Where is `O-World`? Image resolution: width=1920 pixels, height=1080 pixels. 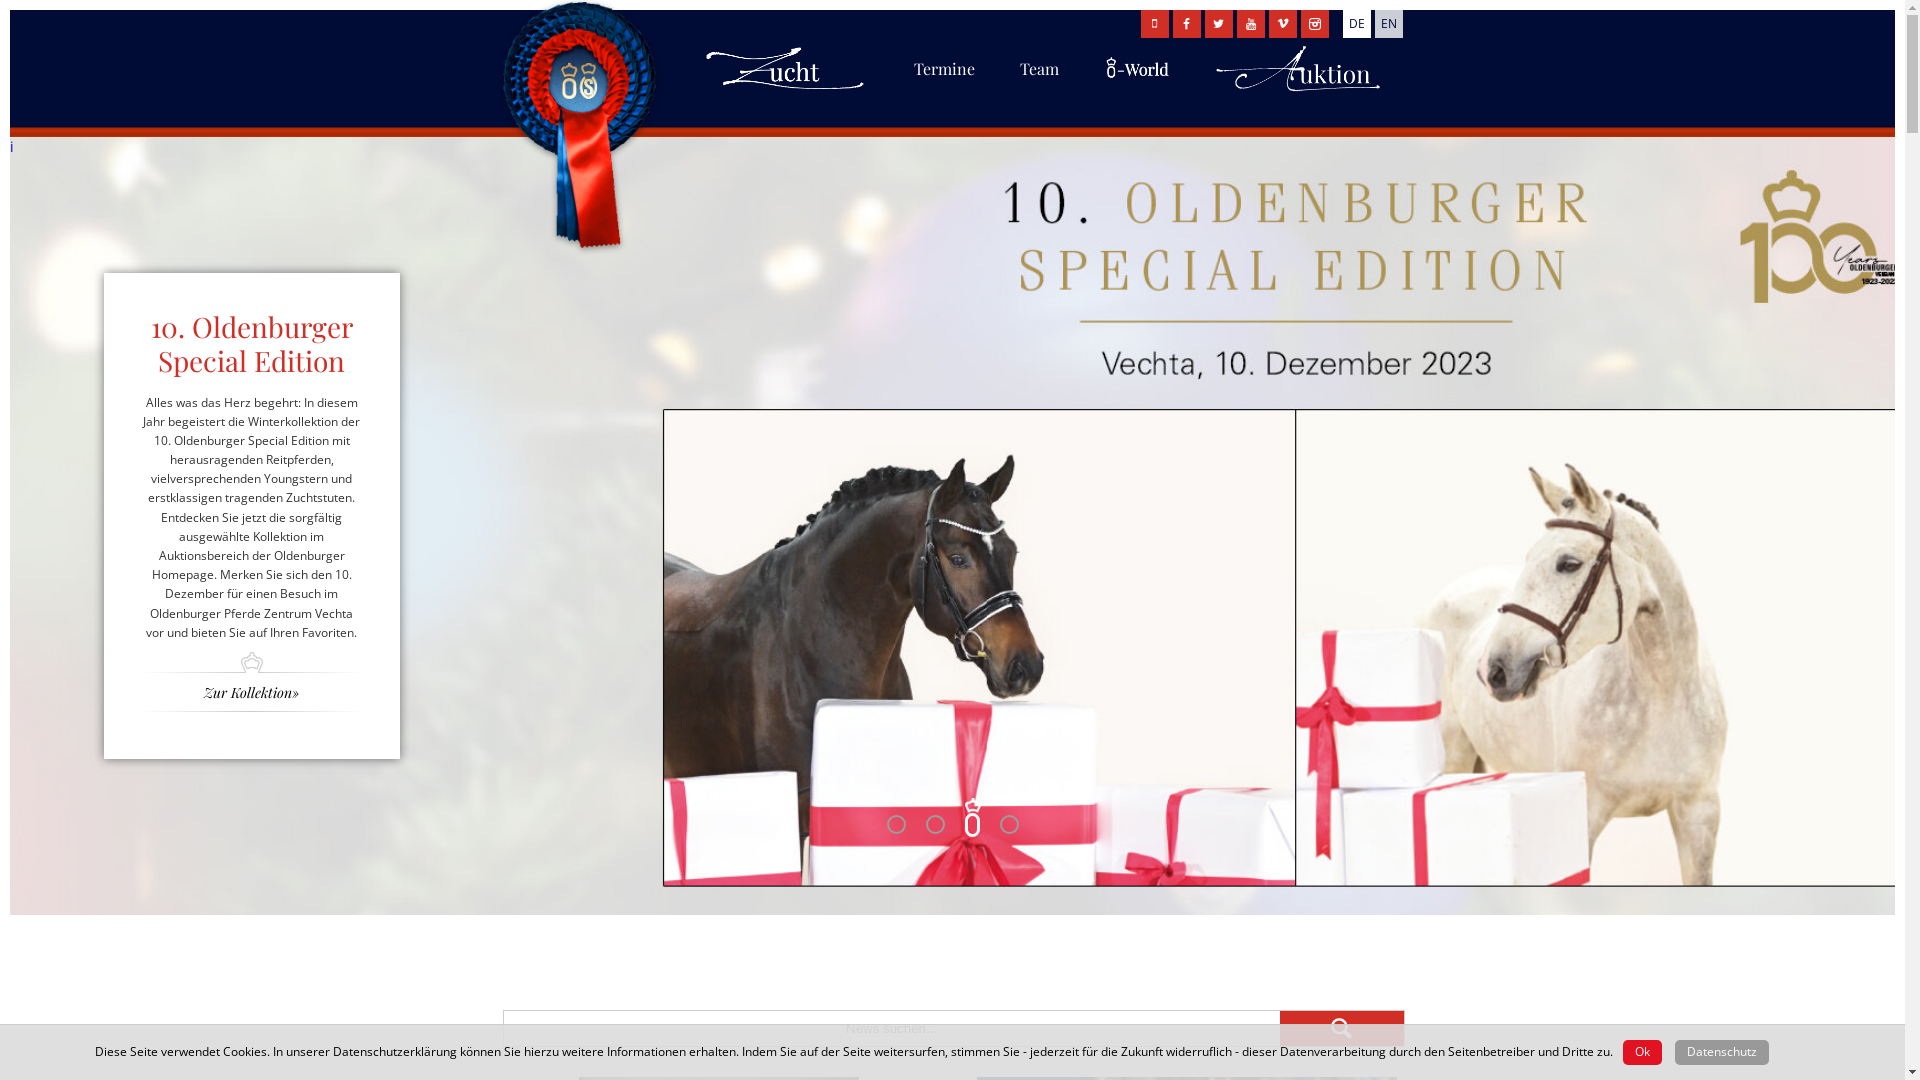 O-World is located at coordinates (1137, 99).